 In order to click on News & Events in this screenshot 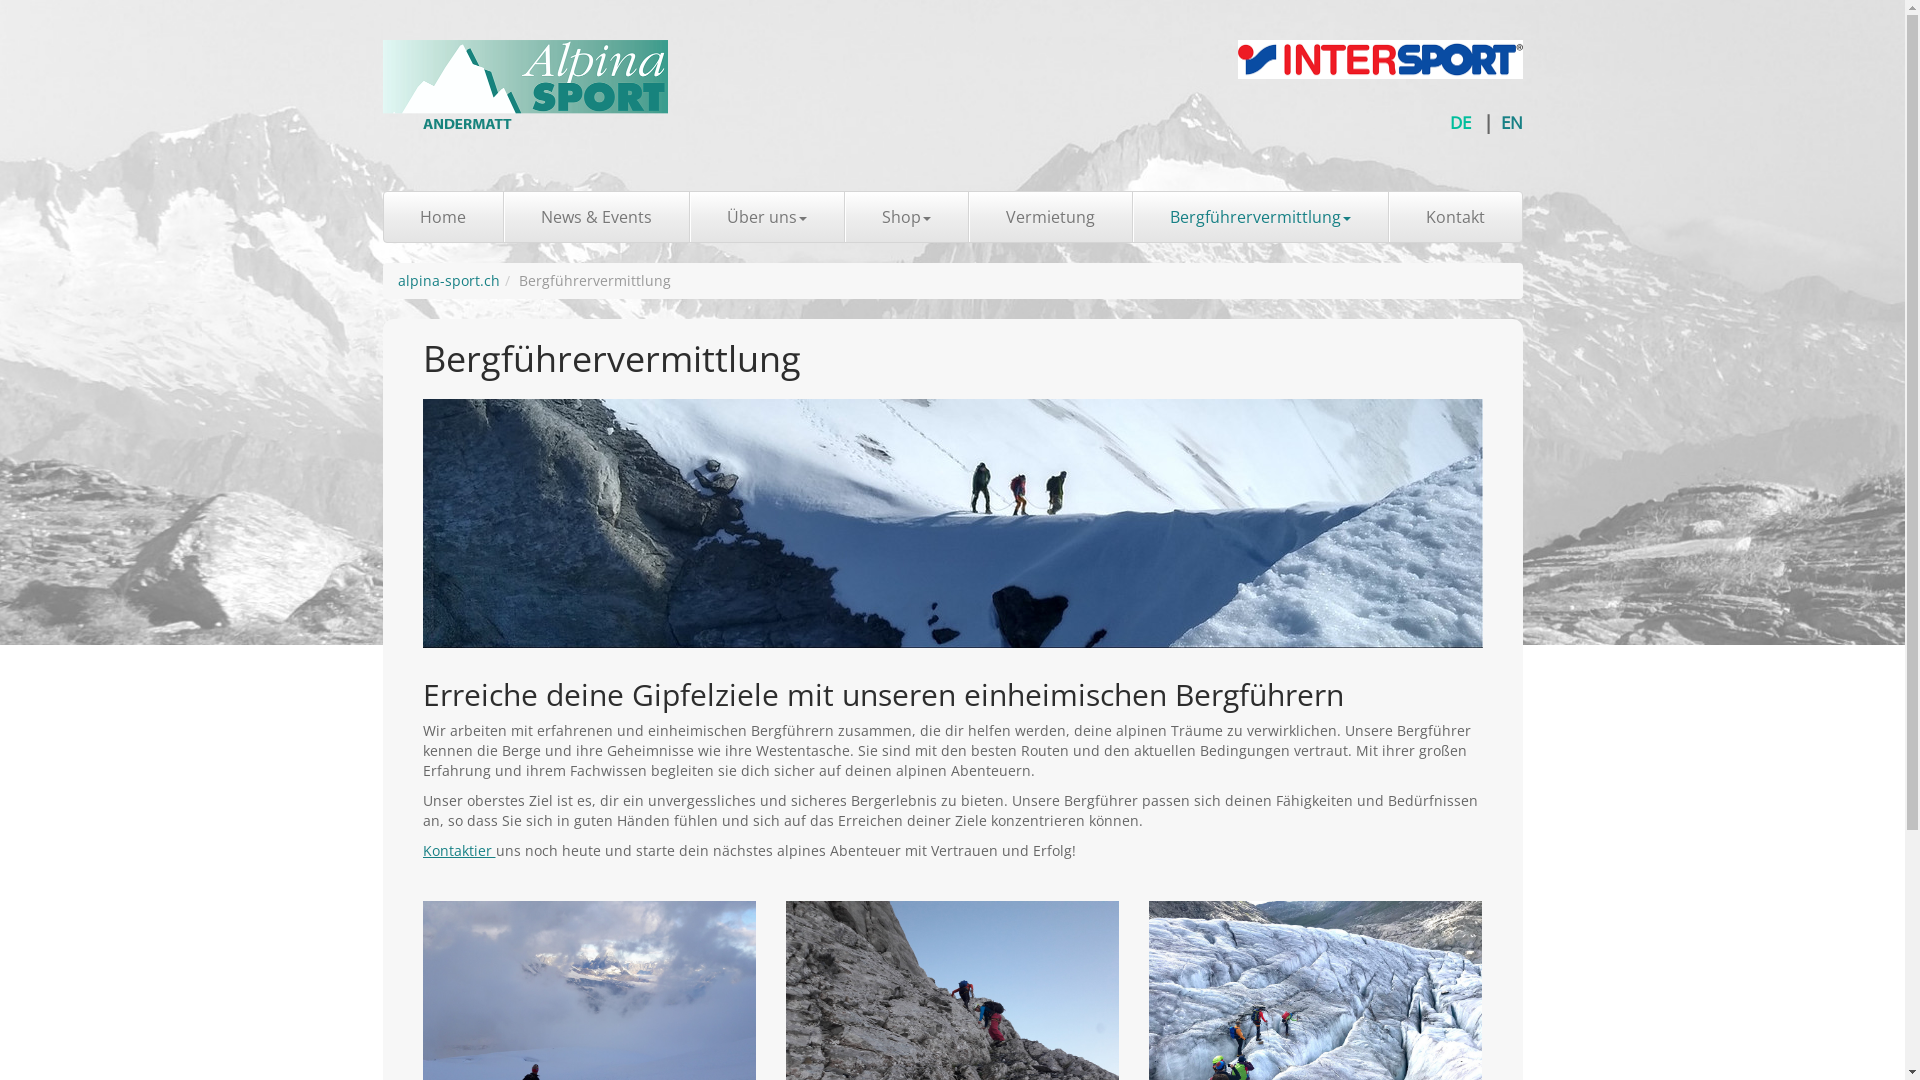, I will do `click(597, 217)`.